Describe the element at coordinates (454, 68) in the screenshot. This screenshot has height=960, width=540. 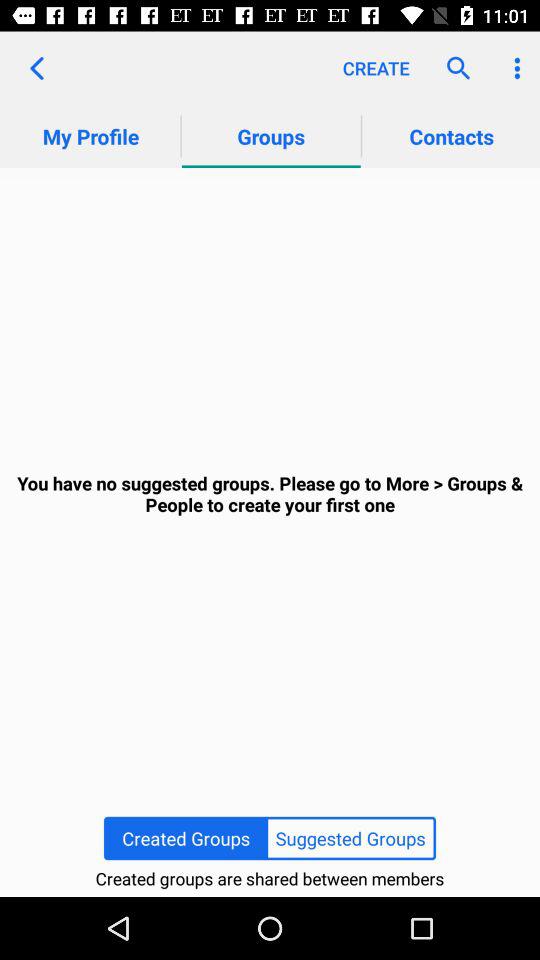
I see `launch app above contacts item` at that location.